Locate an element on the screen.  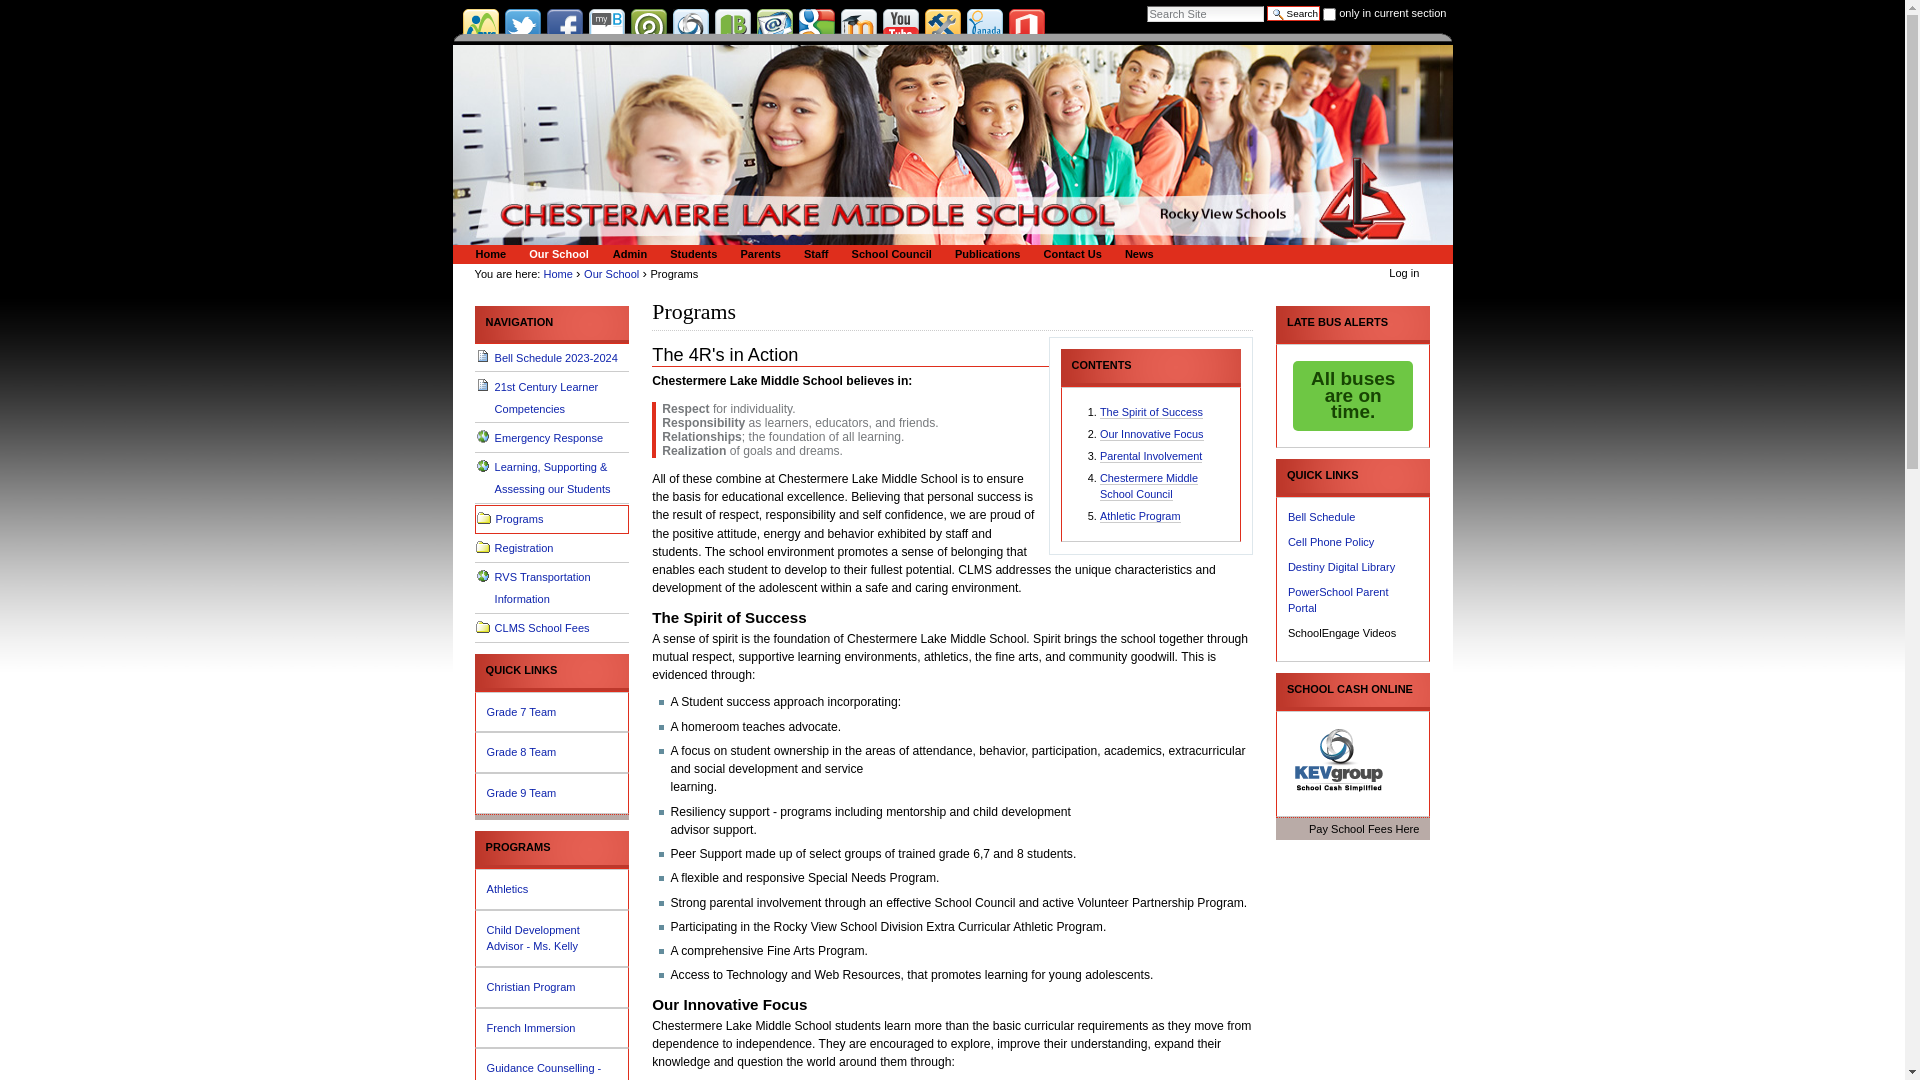
Grade 7 Team is located at coordinates (552, 712).